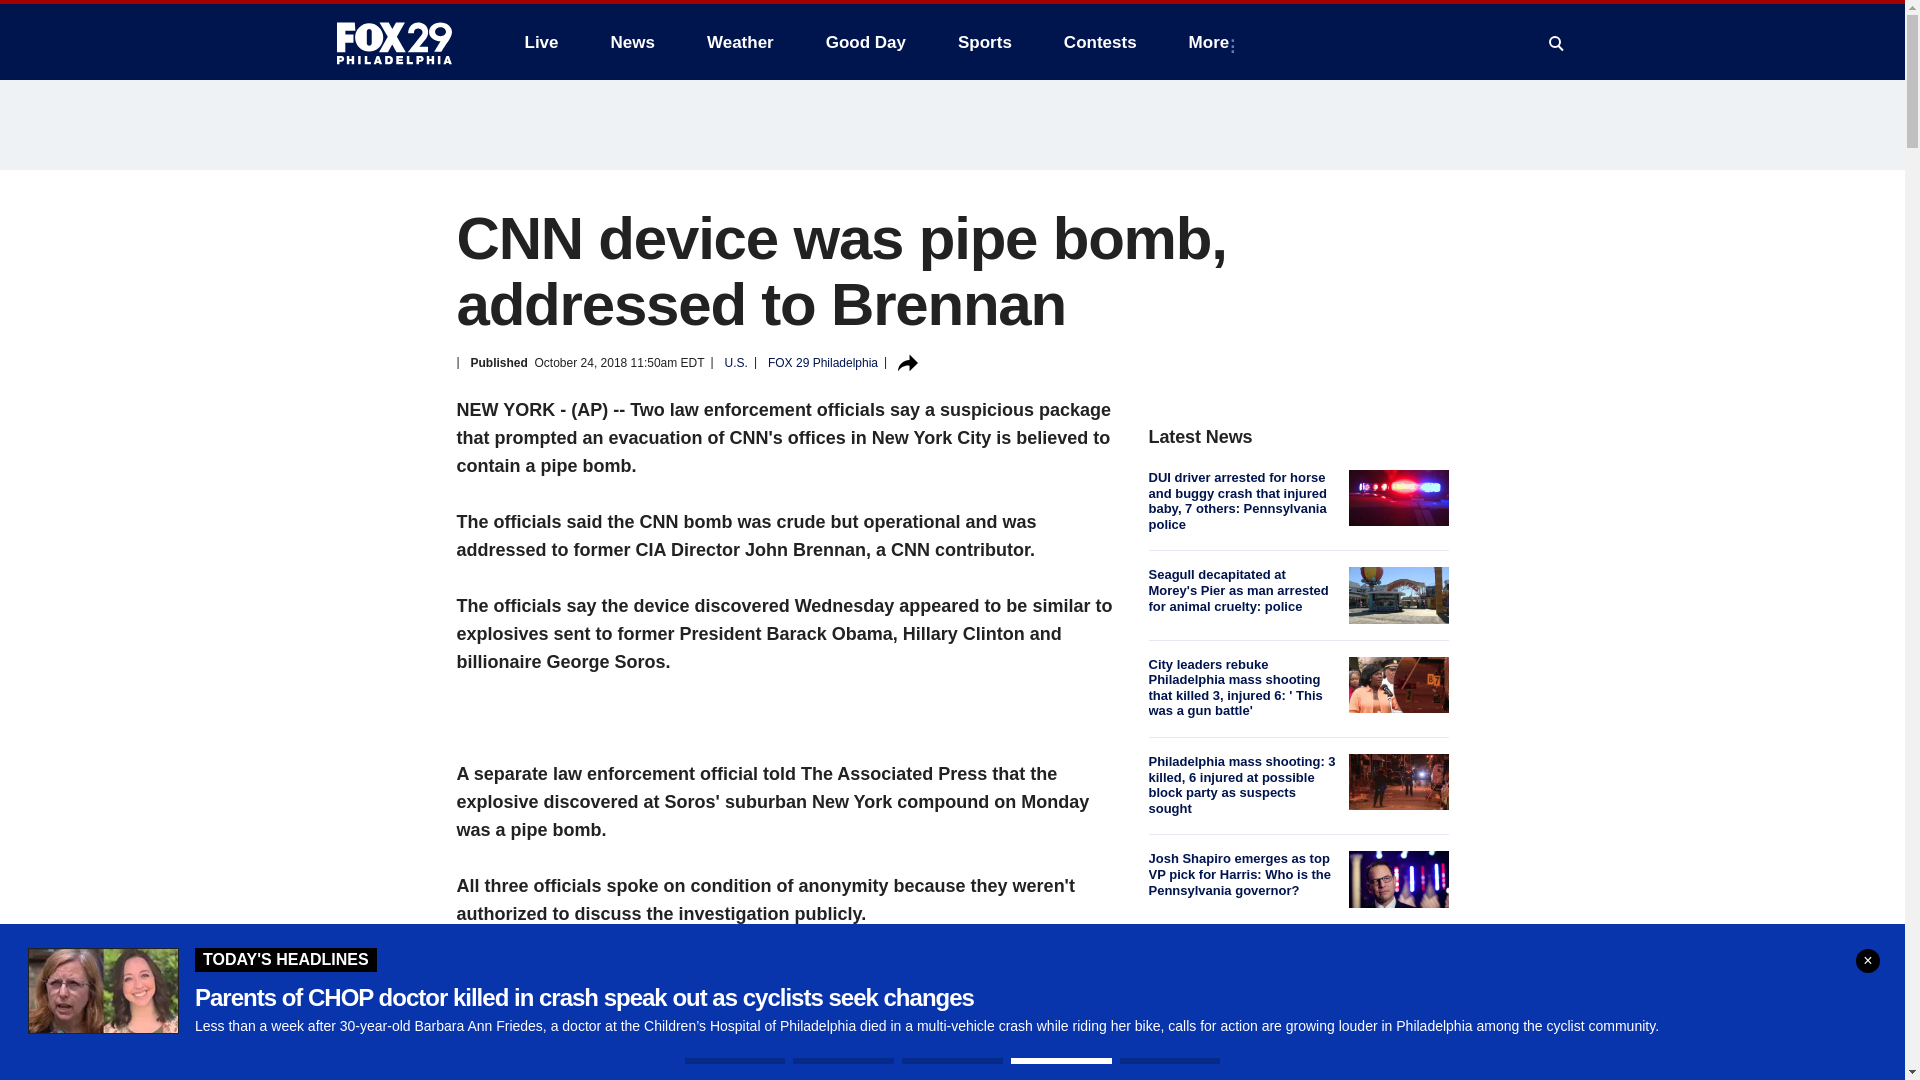 The width and height of the screenshot is (1920, 1080). Describe the element at coordinates (1213, 42) in the screenshot. I see `More` at that location.